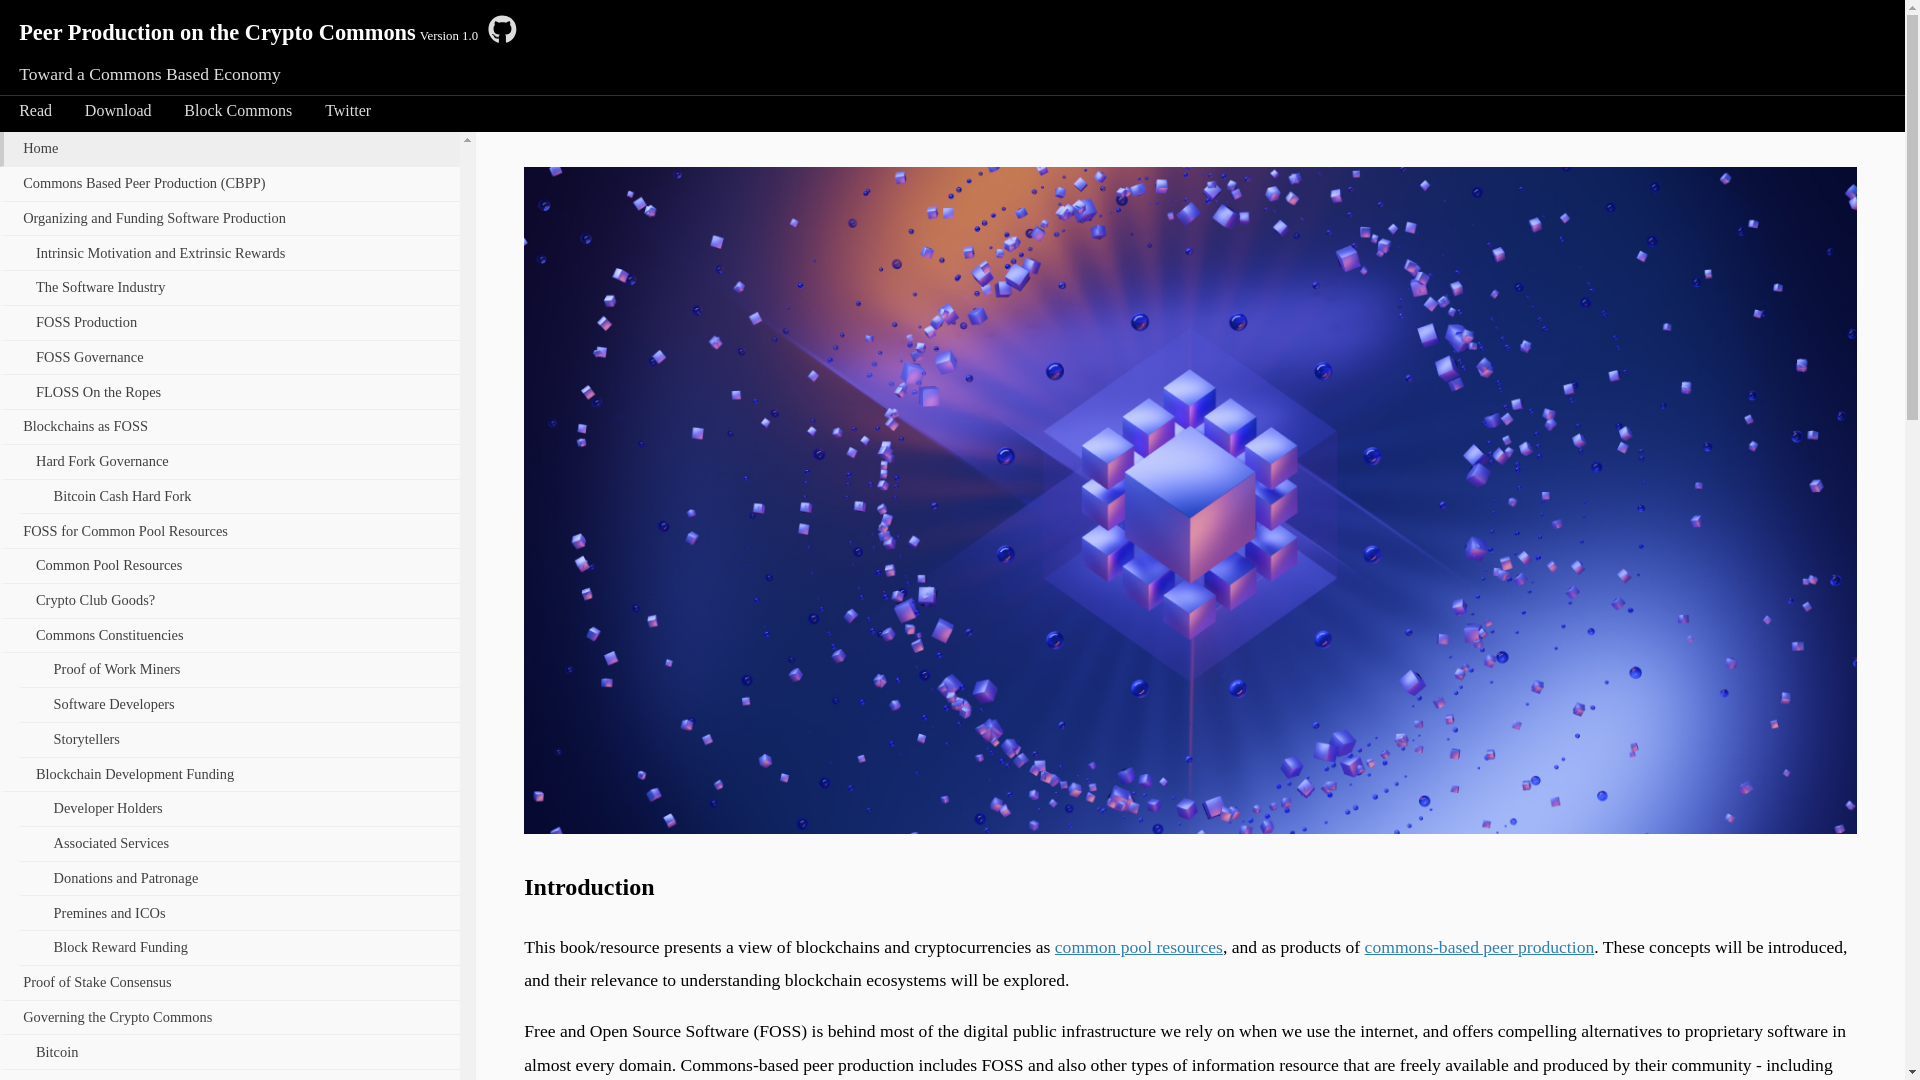 The image size is (1920, 1080). Describe the element at coordinates (240, 844) in the screenshot. I see `Associated Services` at that location.